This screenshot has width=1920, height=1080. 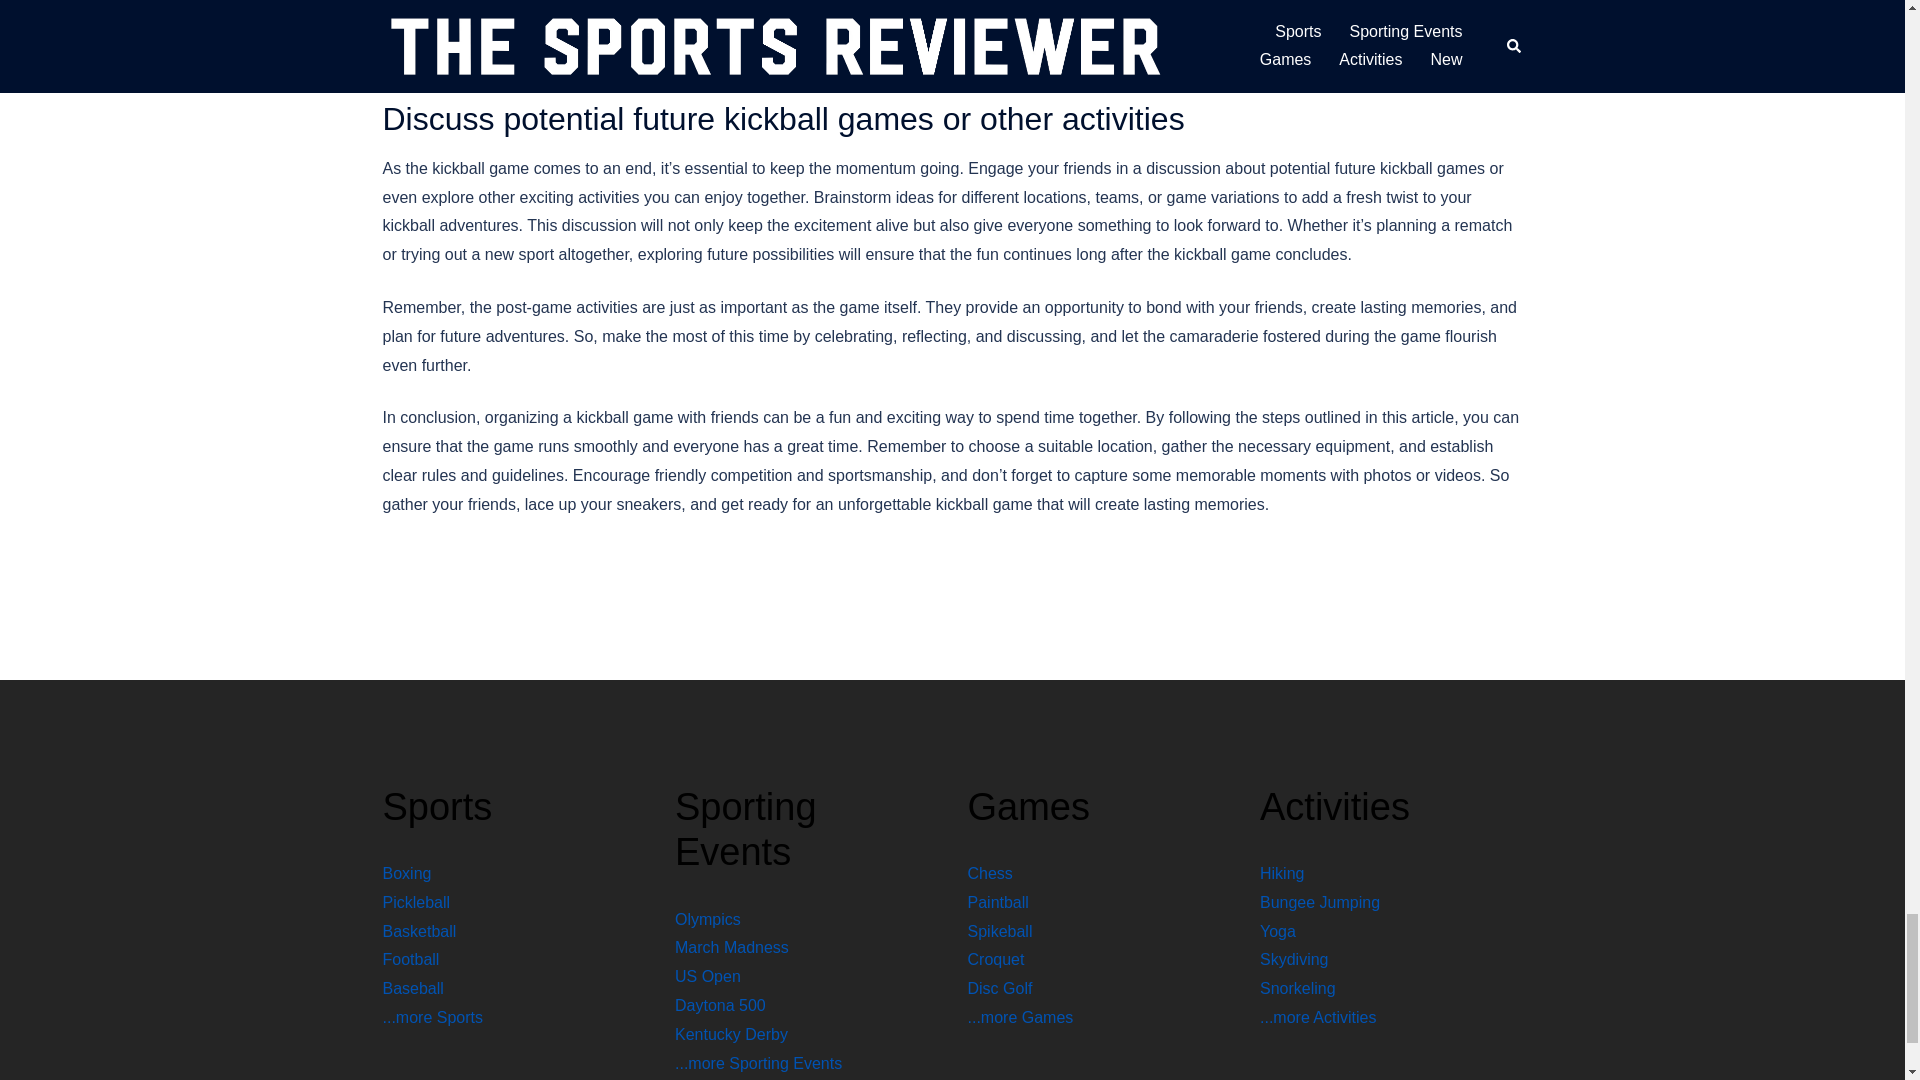 I want to click on ...more Games, so click(x=1020, y=1017).